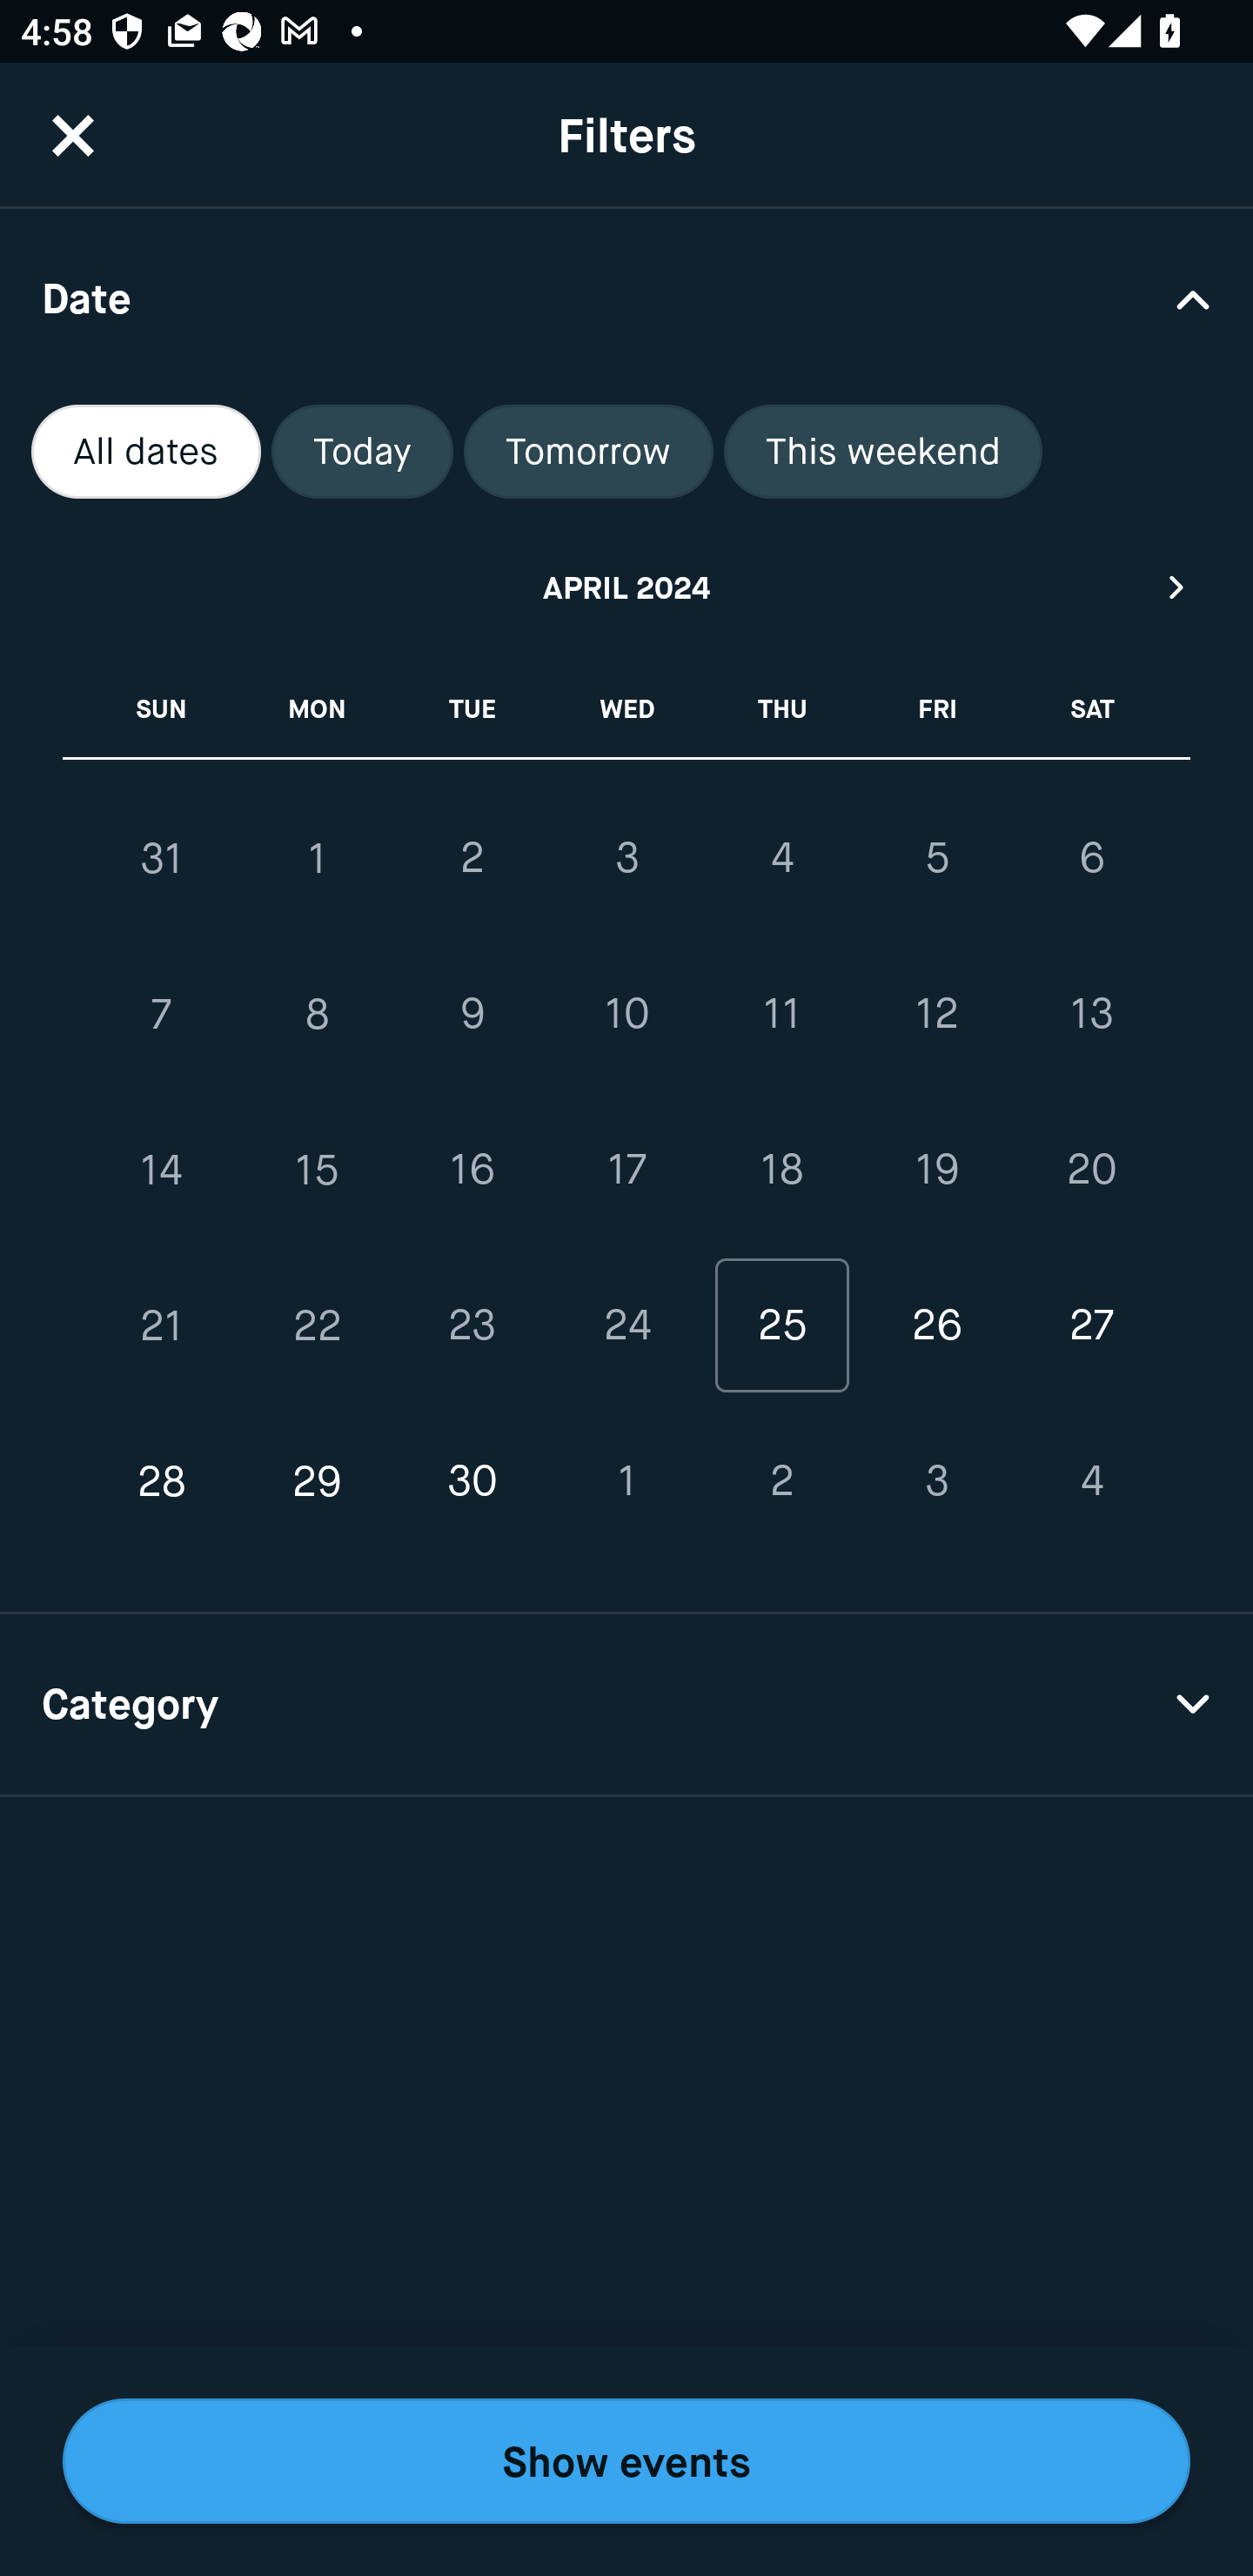  Describe the element at coordinates (626, 1015) in the screenshot. I see `10` at that location.